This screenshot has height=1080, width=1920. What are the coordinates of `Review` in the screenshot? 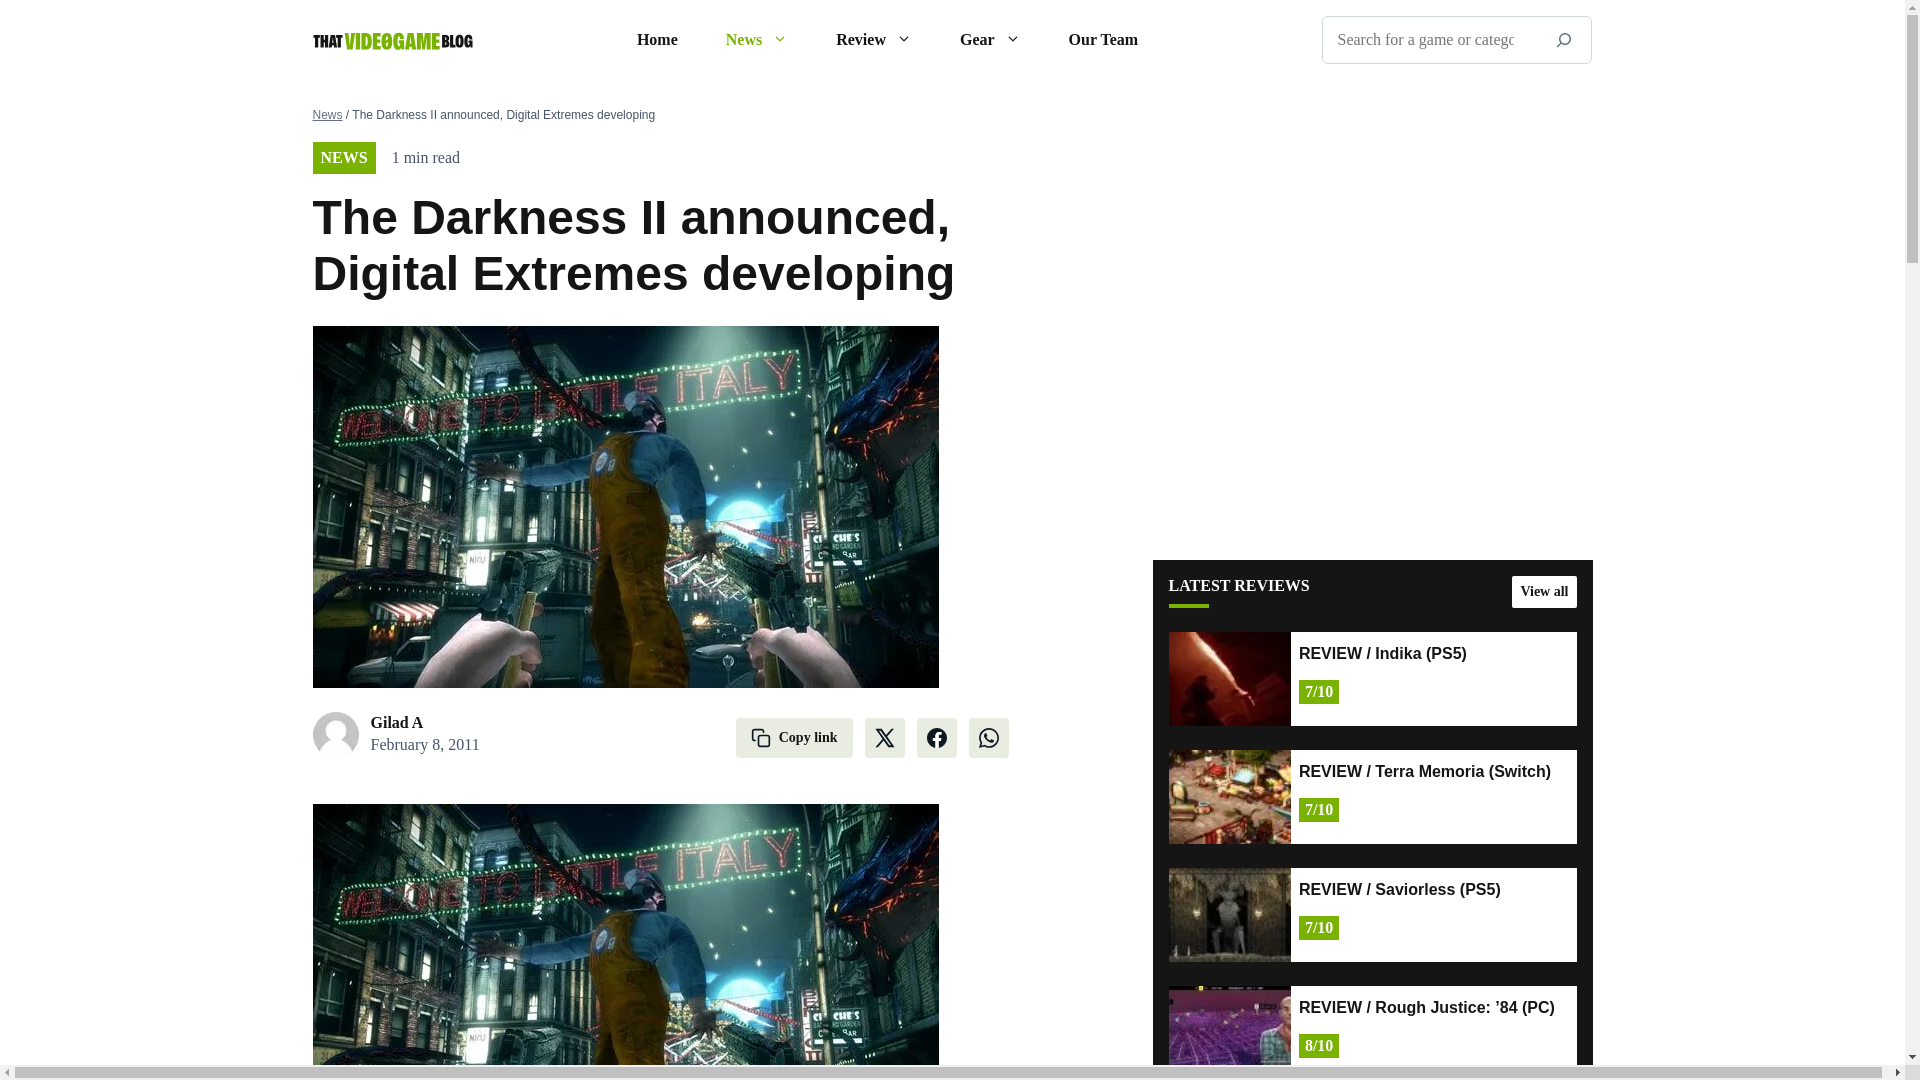 It's located at (874, 40).